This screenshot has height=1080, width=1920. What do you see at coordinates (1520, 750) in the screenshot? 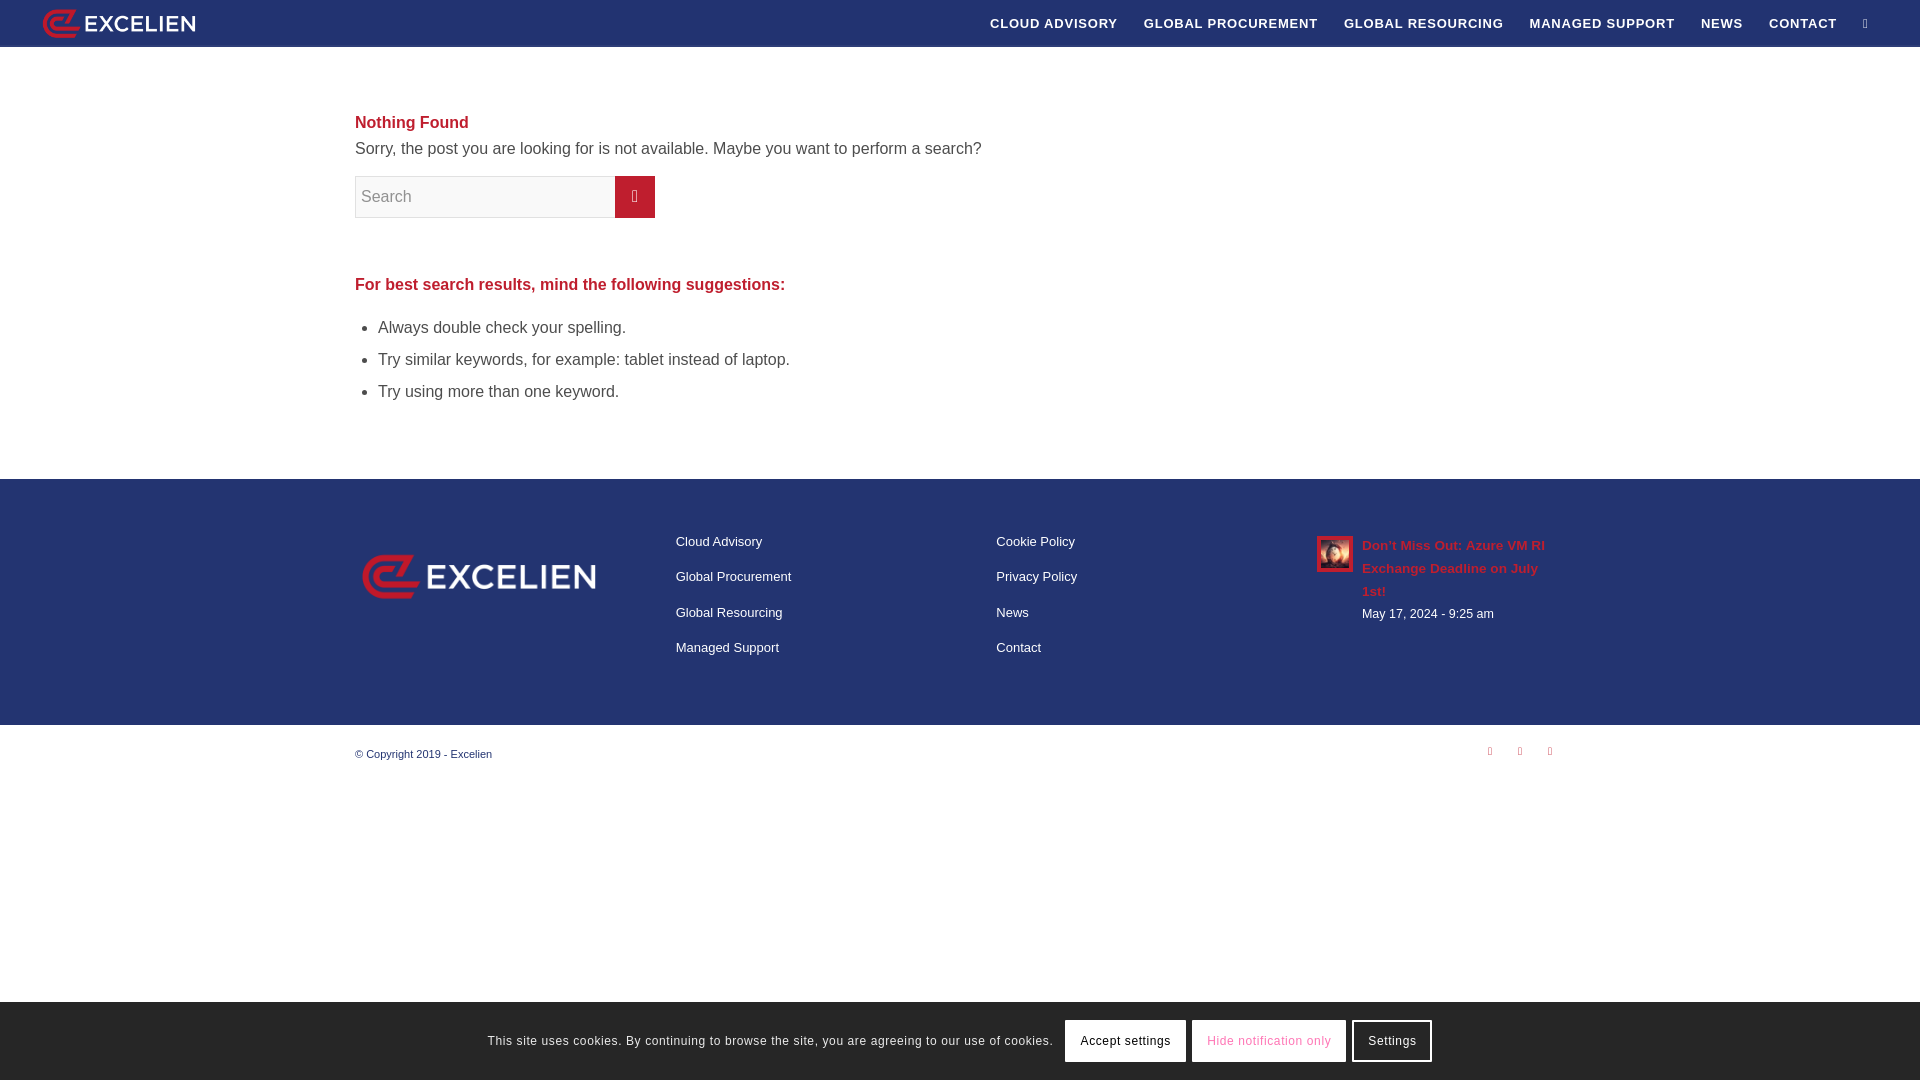
I see `LinkedIn` at bounding box center [1520, 750].